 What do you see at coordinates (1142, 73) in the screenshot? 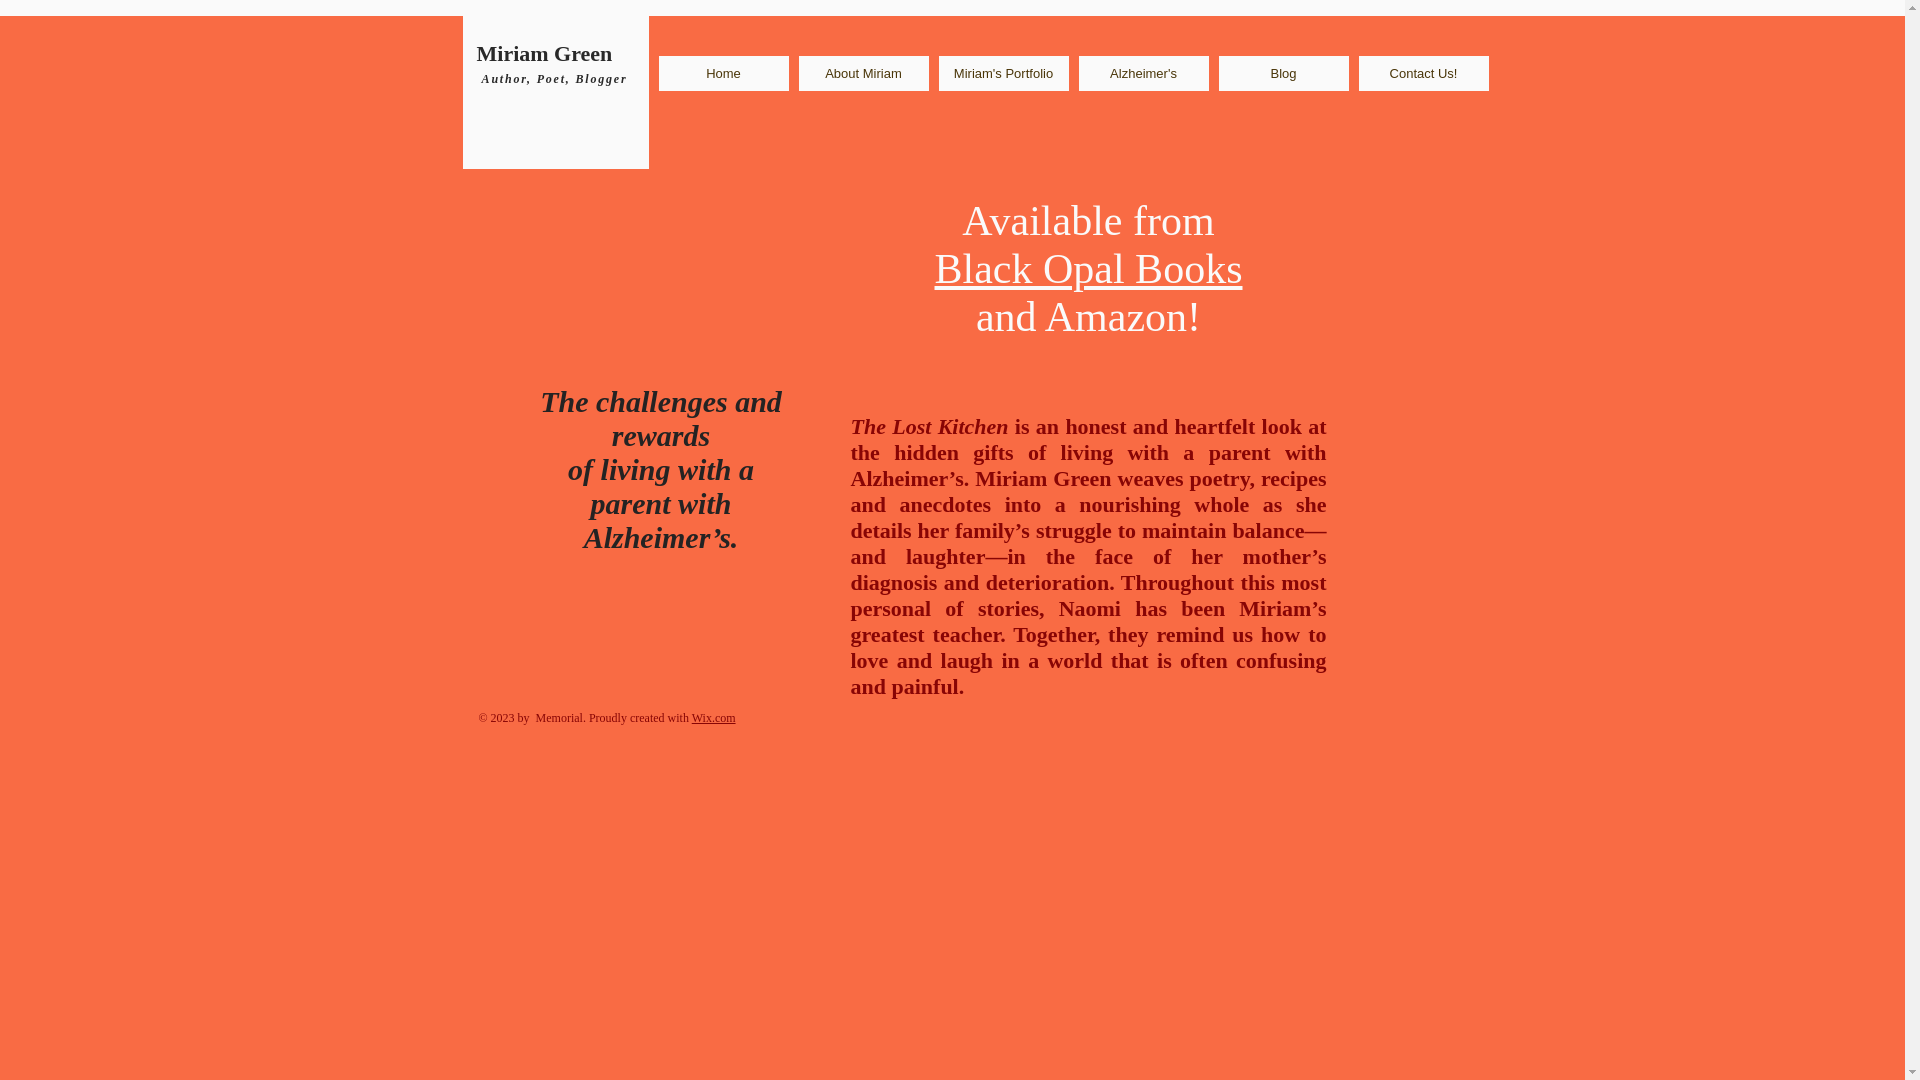
I see `Alzheimer's` at bounding box center [1142, 73].